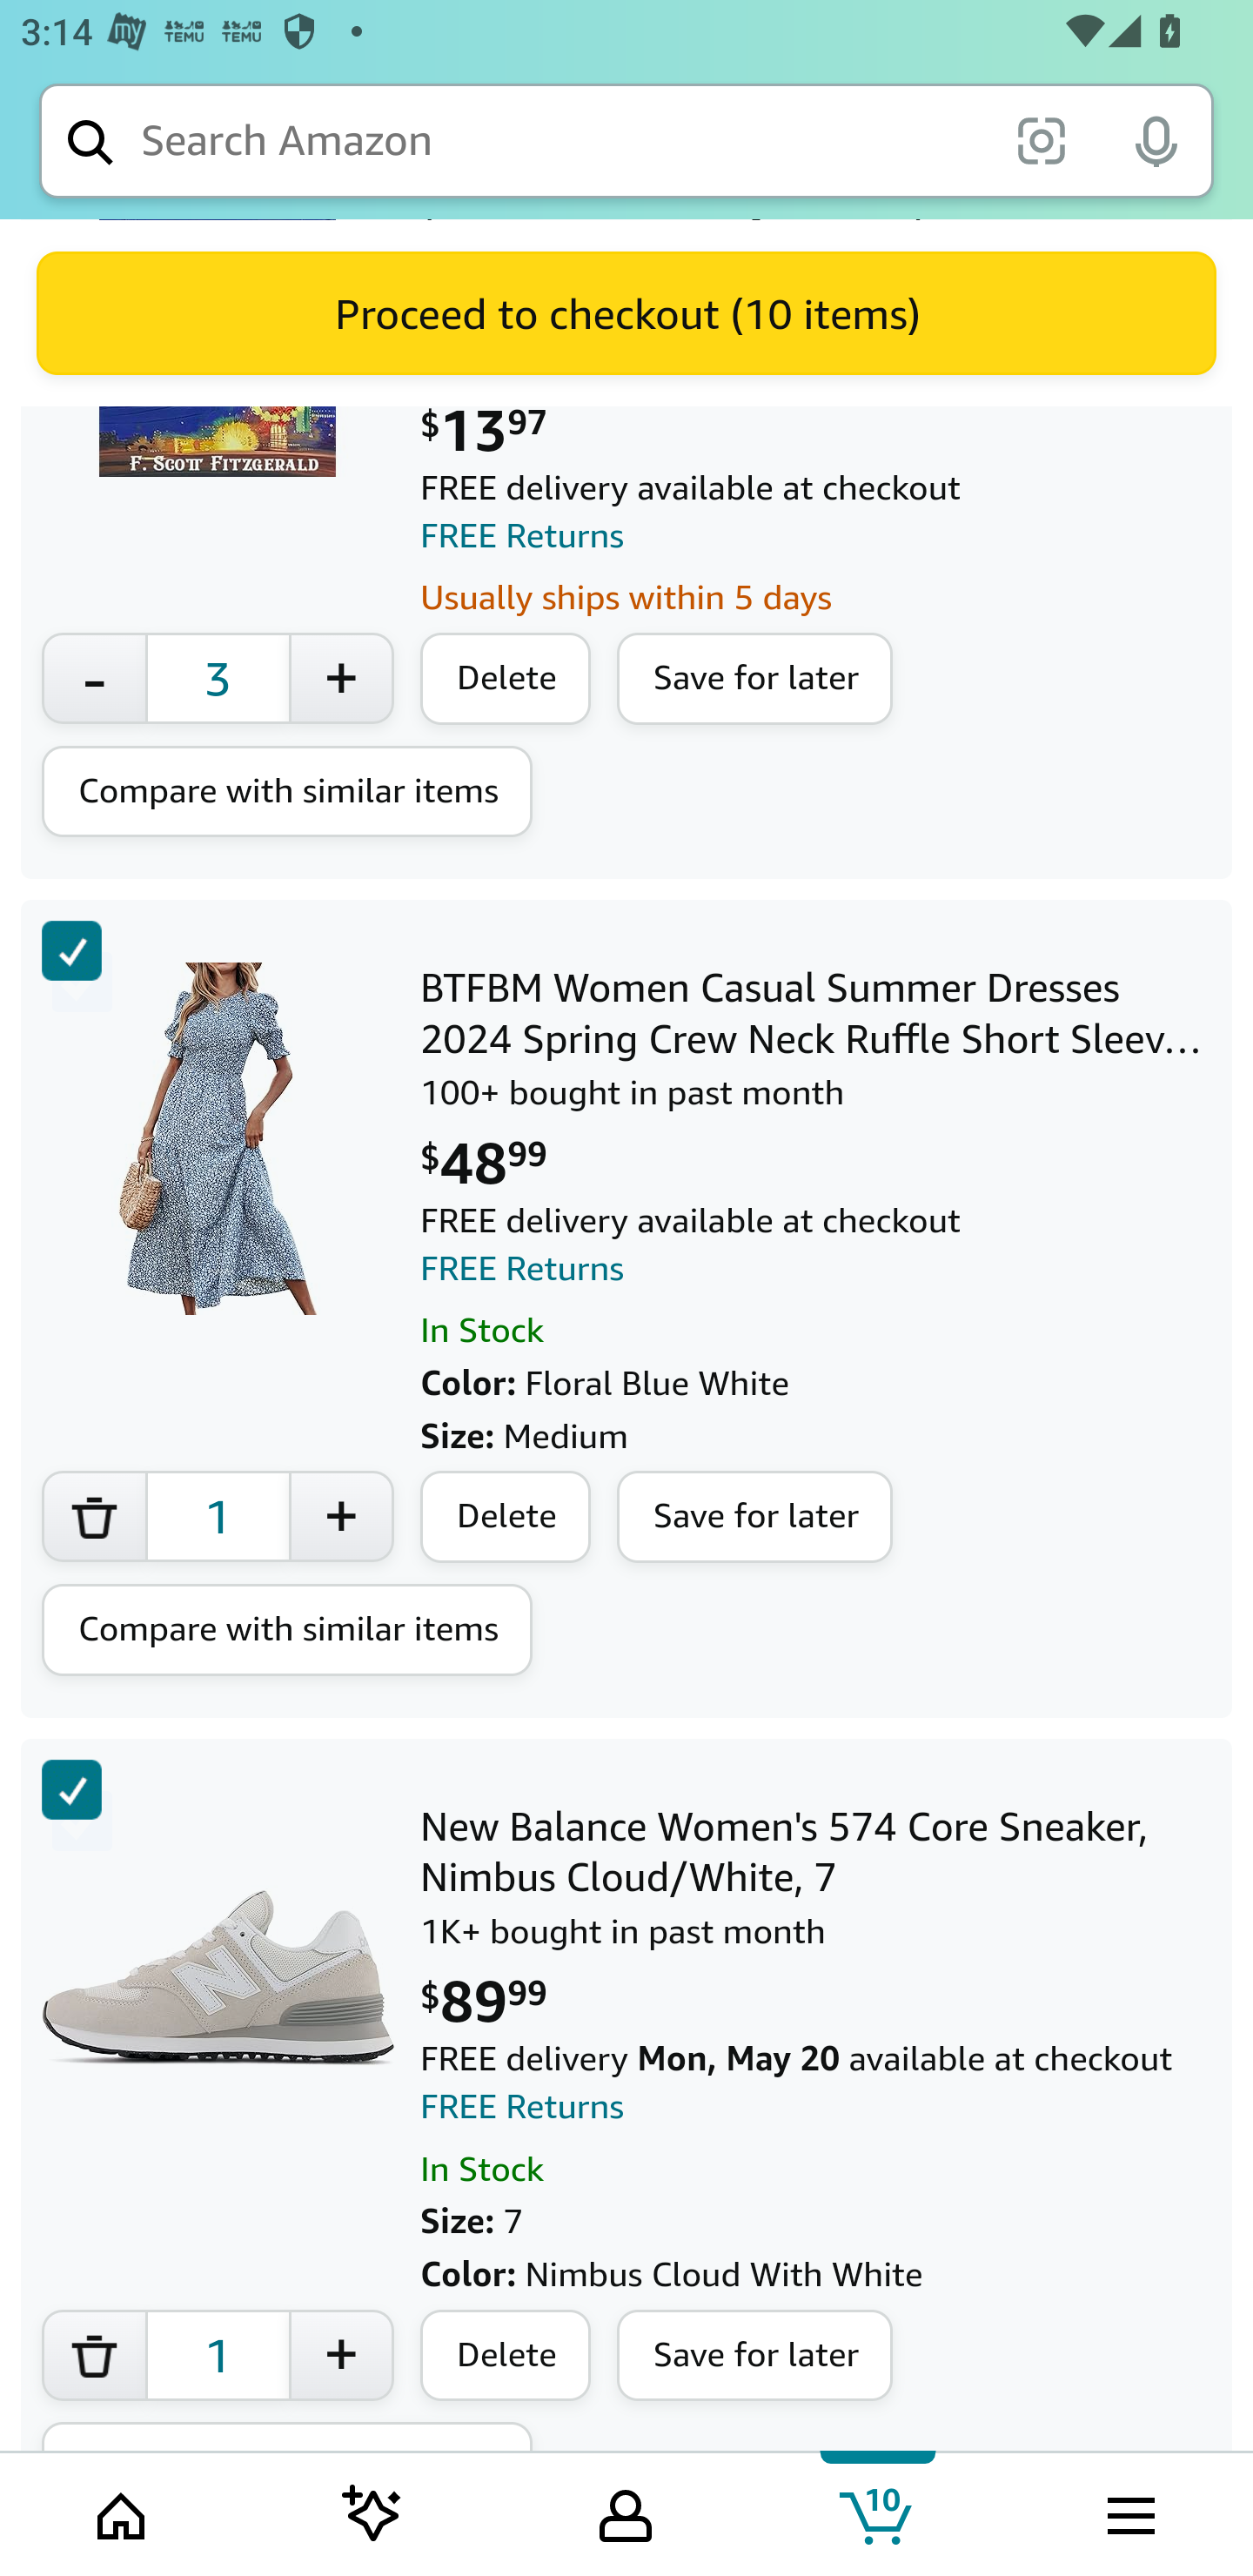 The width and height of the screenshot is (1253, 2576). I want to click on Your Amazon.com Tab 3 of 5, so click(626, 2512).